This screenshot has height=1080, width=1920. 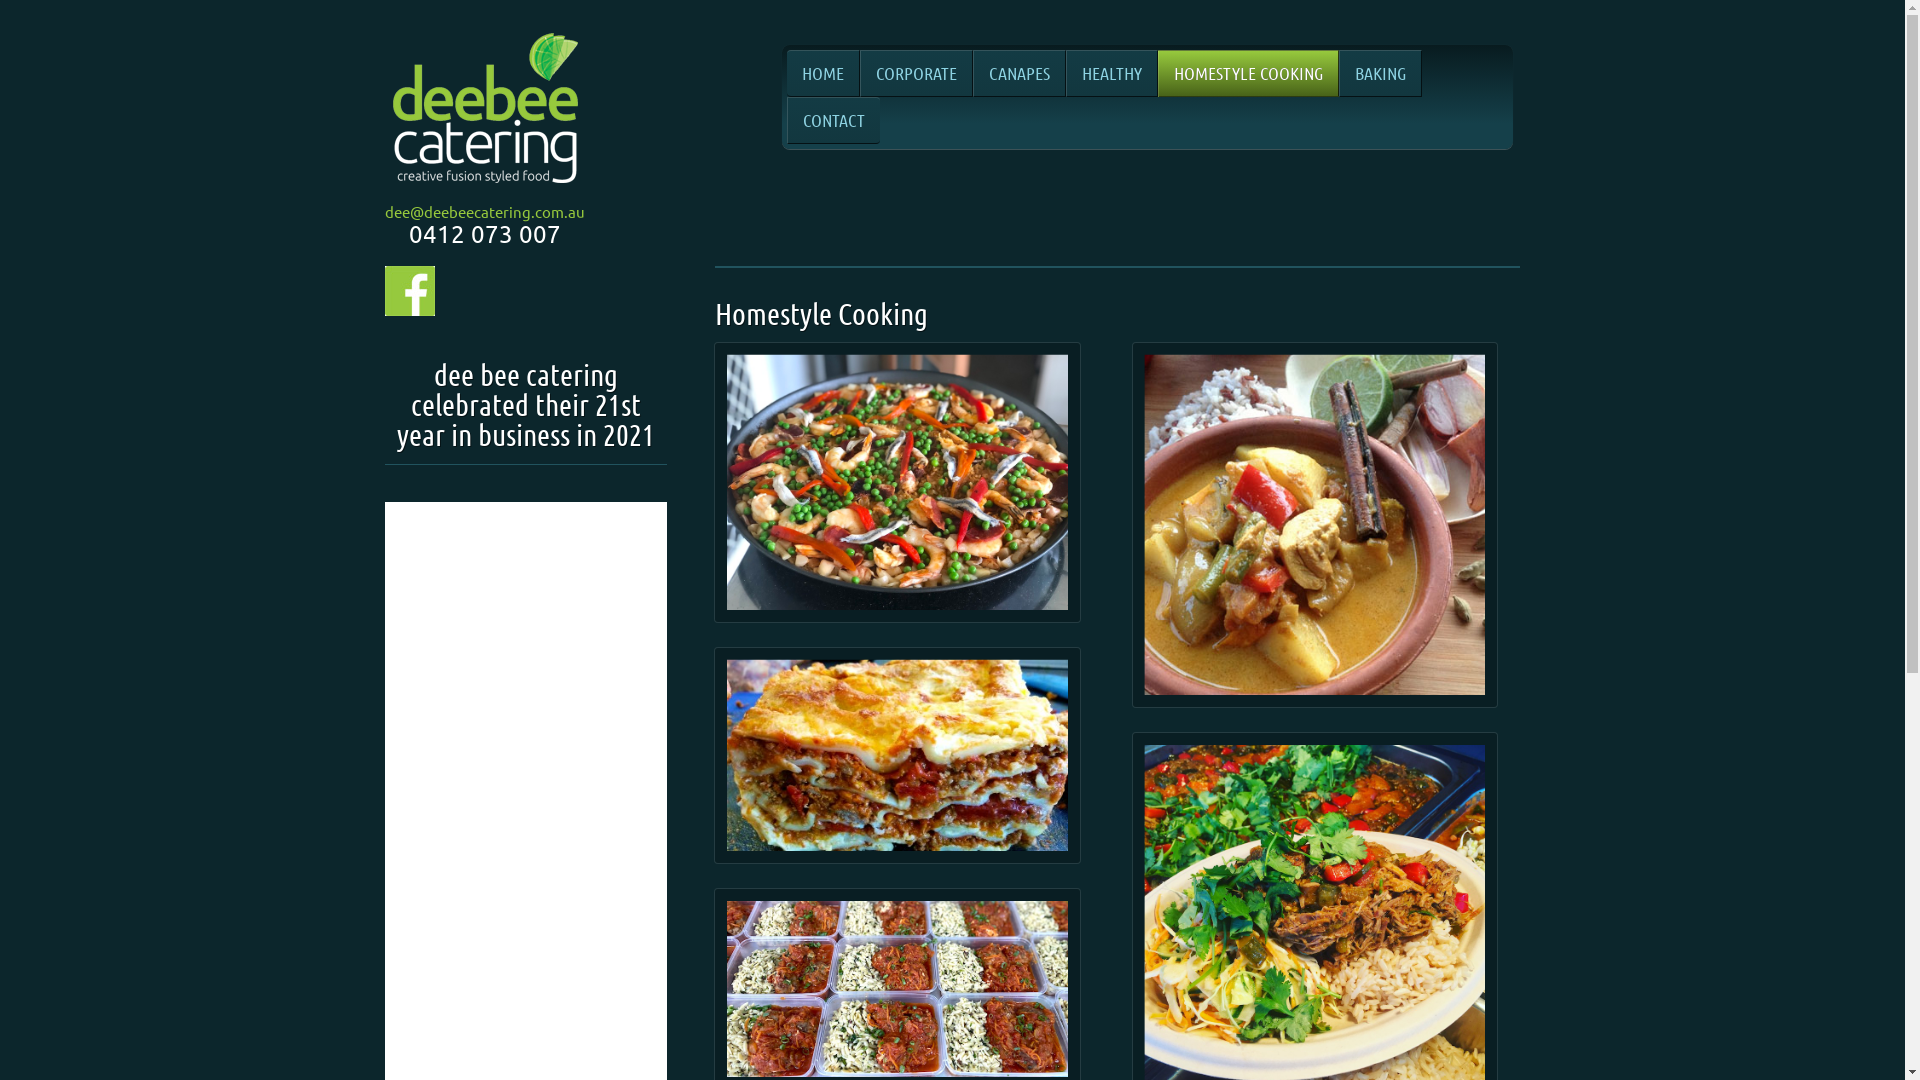 What do you see at coordinates (485, 212) in the screenshot?
I see `dee@deebeecatering.com.au` at bounding box center [485, 212].